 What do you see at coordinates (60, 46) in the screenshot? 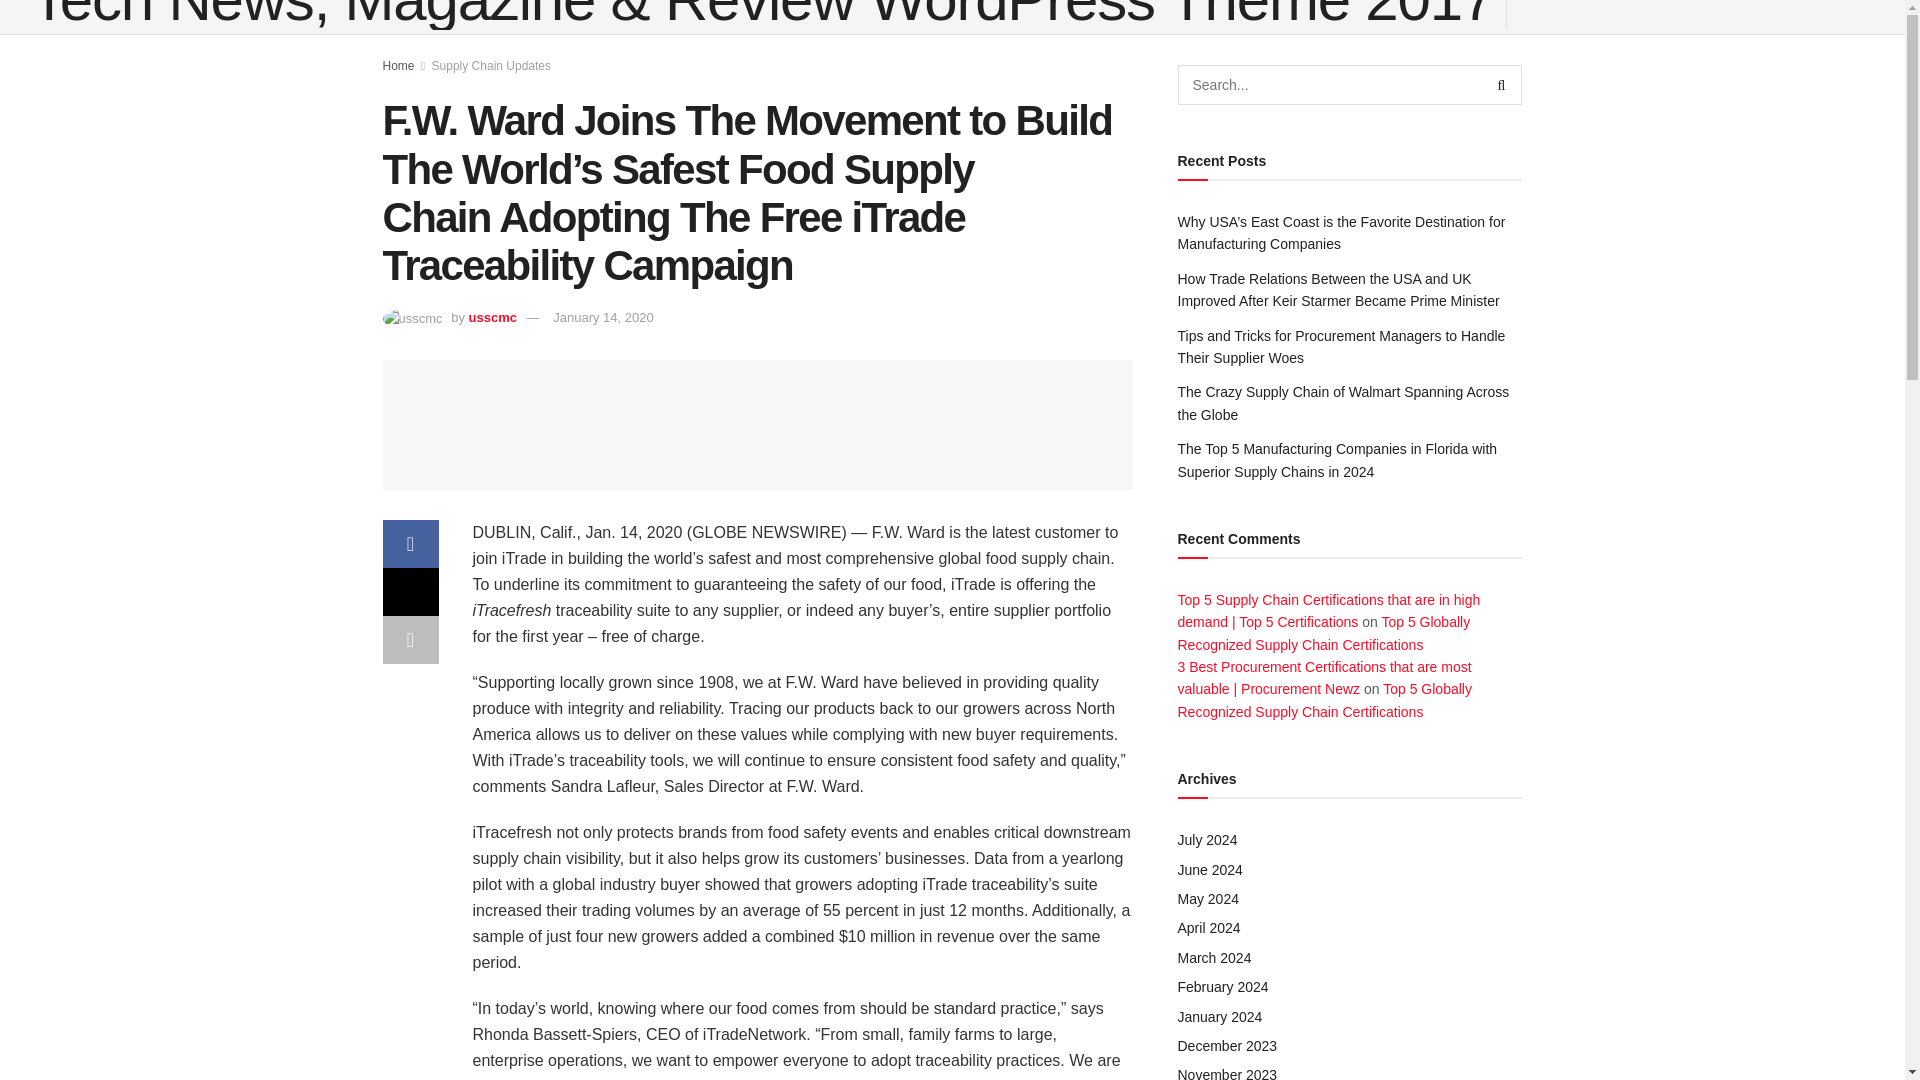
I see `HOME` at bounding box center [60, 46].